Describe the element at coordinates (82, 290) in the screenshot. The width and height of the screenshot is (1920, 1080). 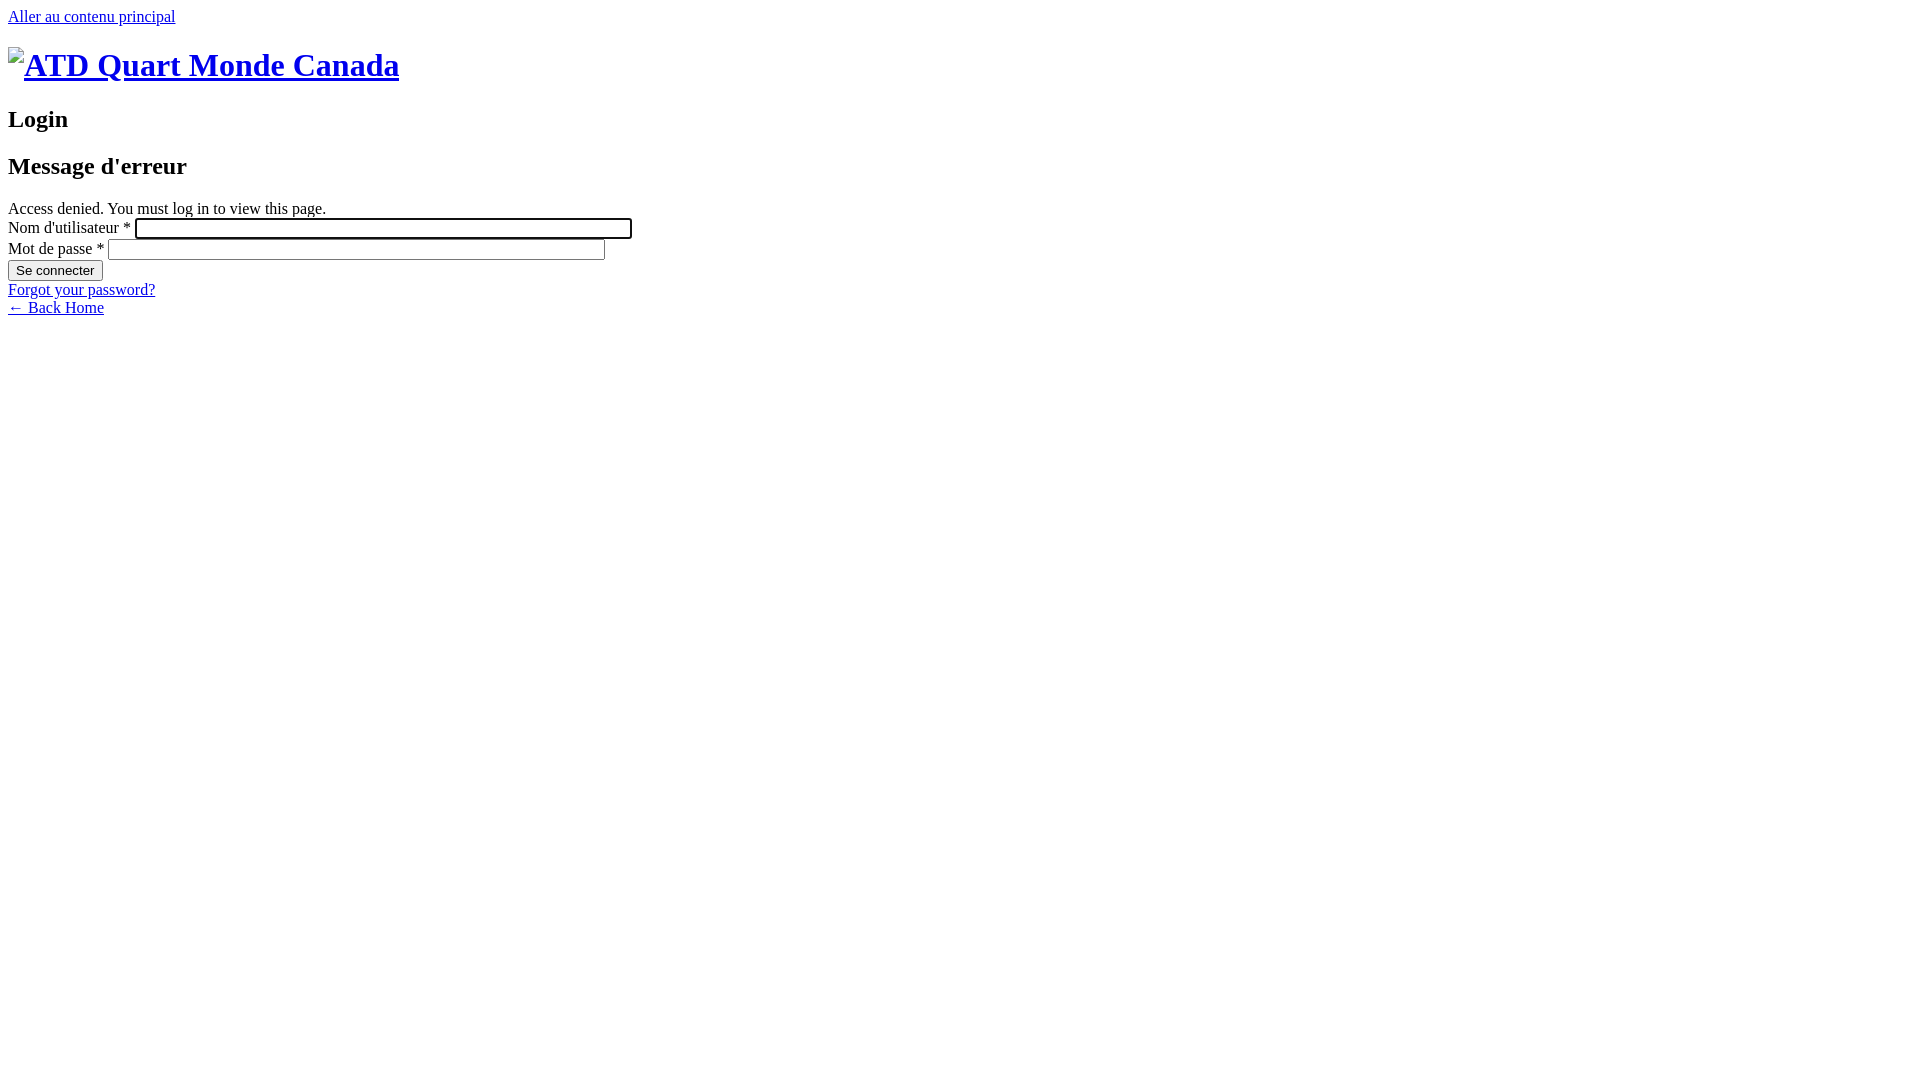
I see `Forgot your password?` at that location.